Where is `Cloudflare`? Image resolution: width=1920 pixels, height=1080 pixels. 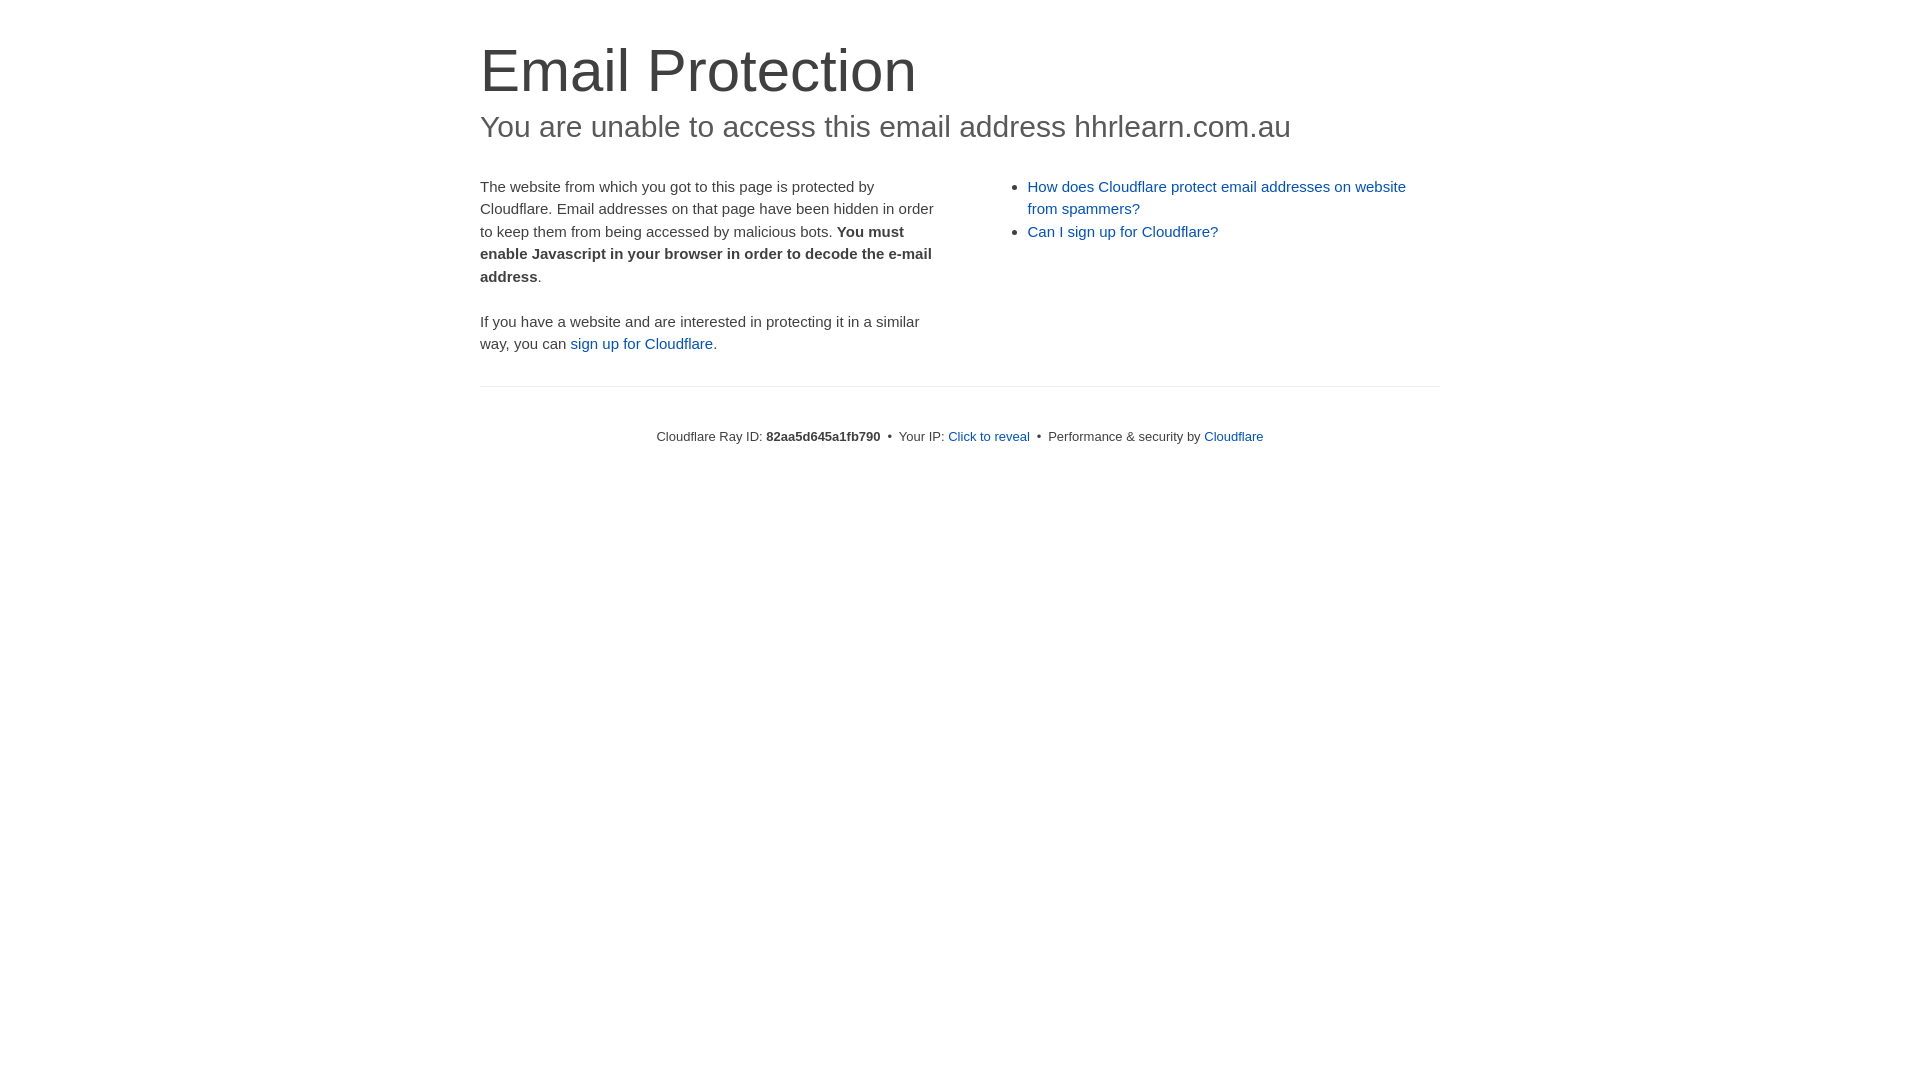
Cloudflare is located at coordinates (1234, 436).